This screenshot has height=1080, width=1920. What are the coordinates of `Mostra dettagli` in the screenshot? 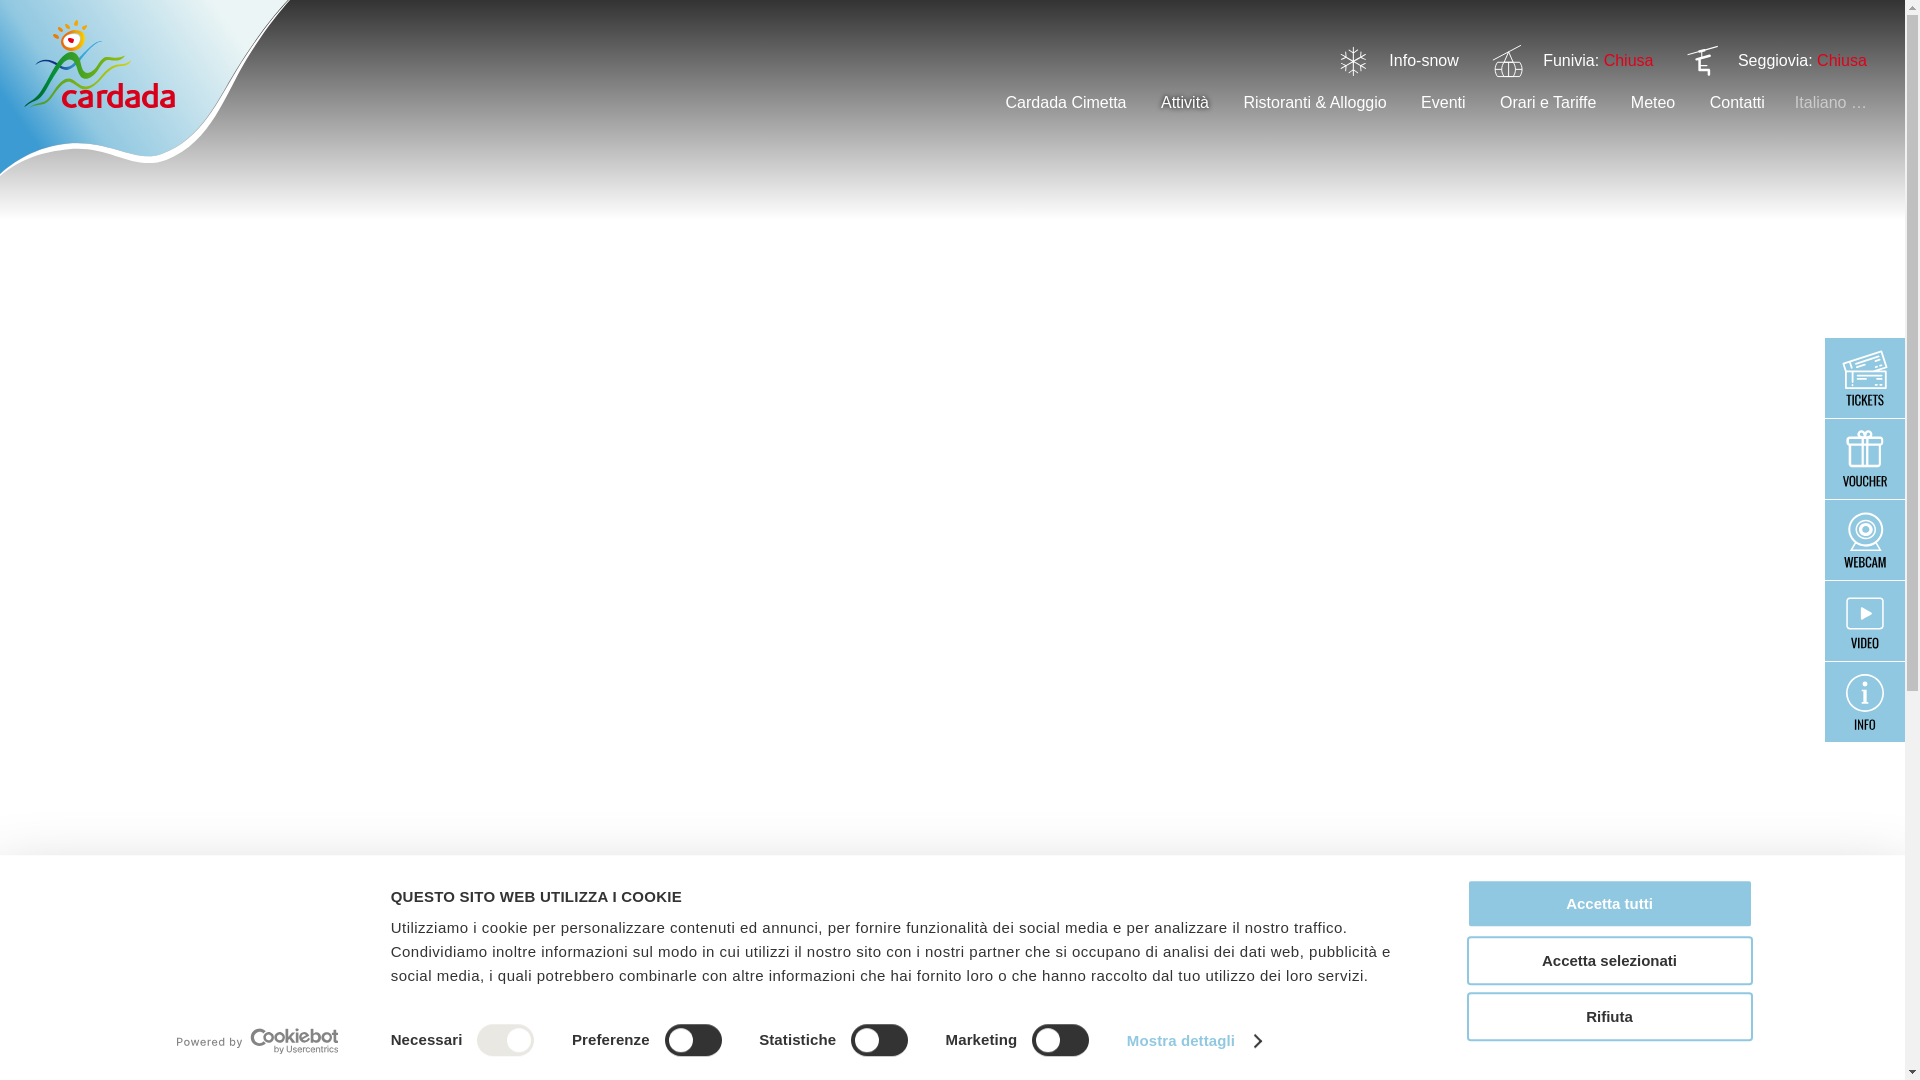 It's located at (1194, 1041).